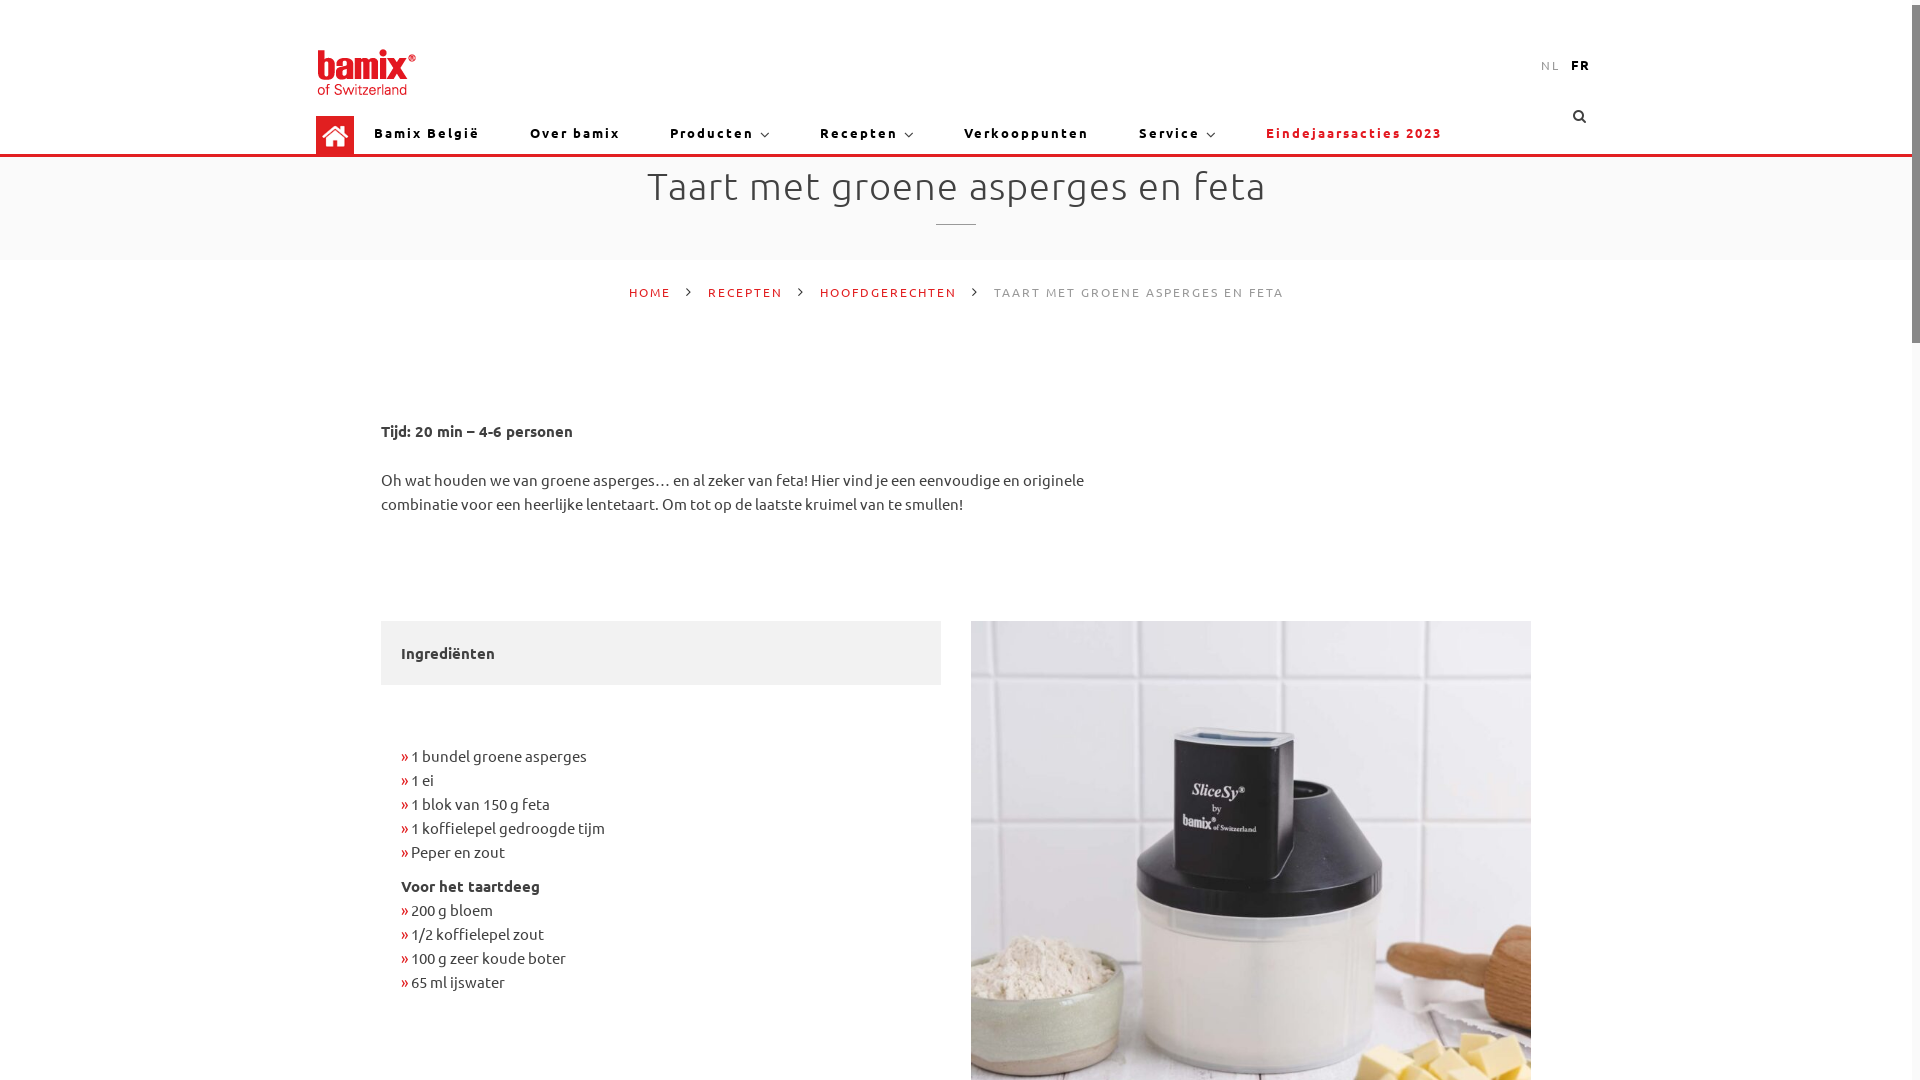 The width and height of the screenshot is (1920, 1080). Describe the element at coordinates (575, 133) in the screenshot. I see `Over bamix` at that location.